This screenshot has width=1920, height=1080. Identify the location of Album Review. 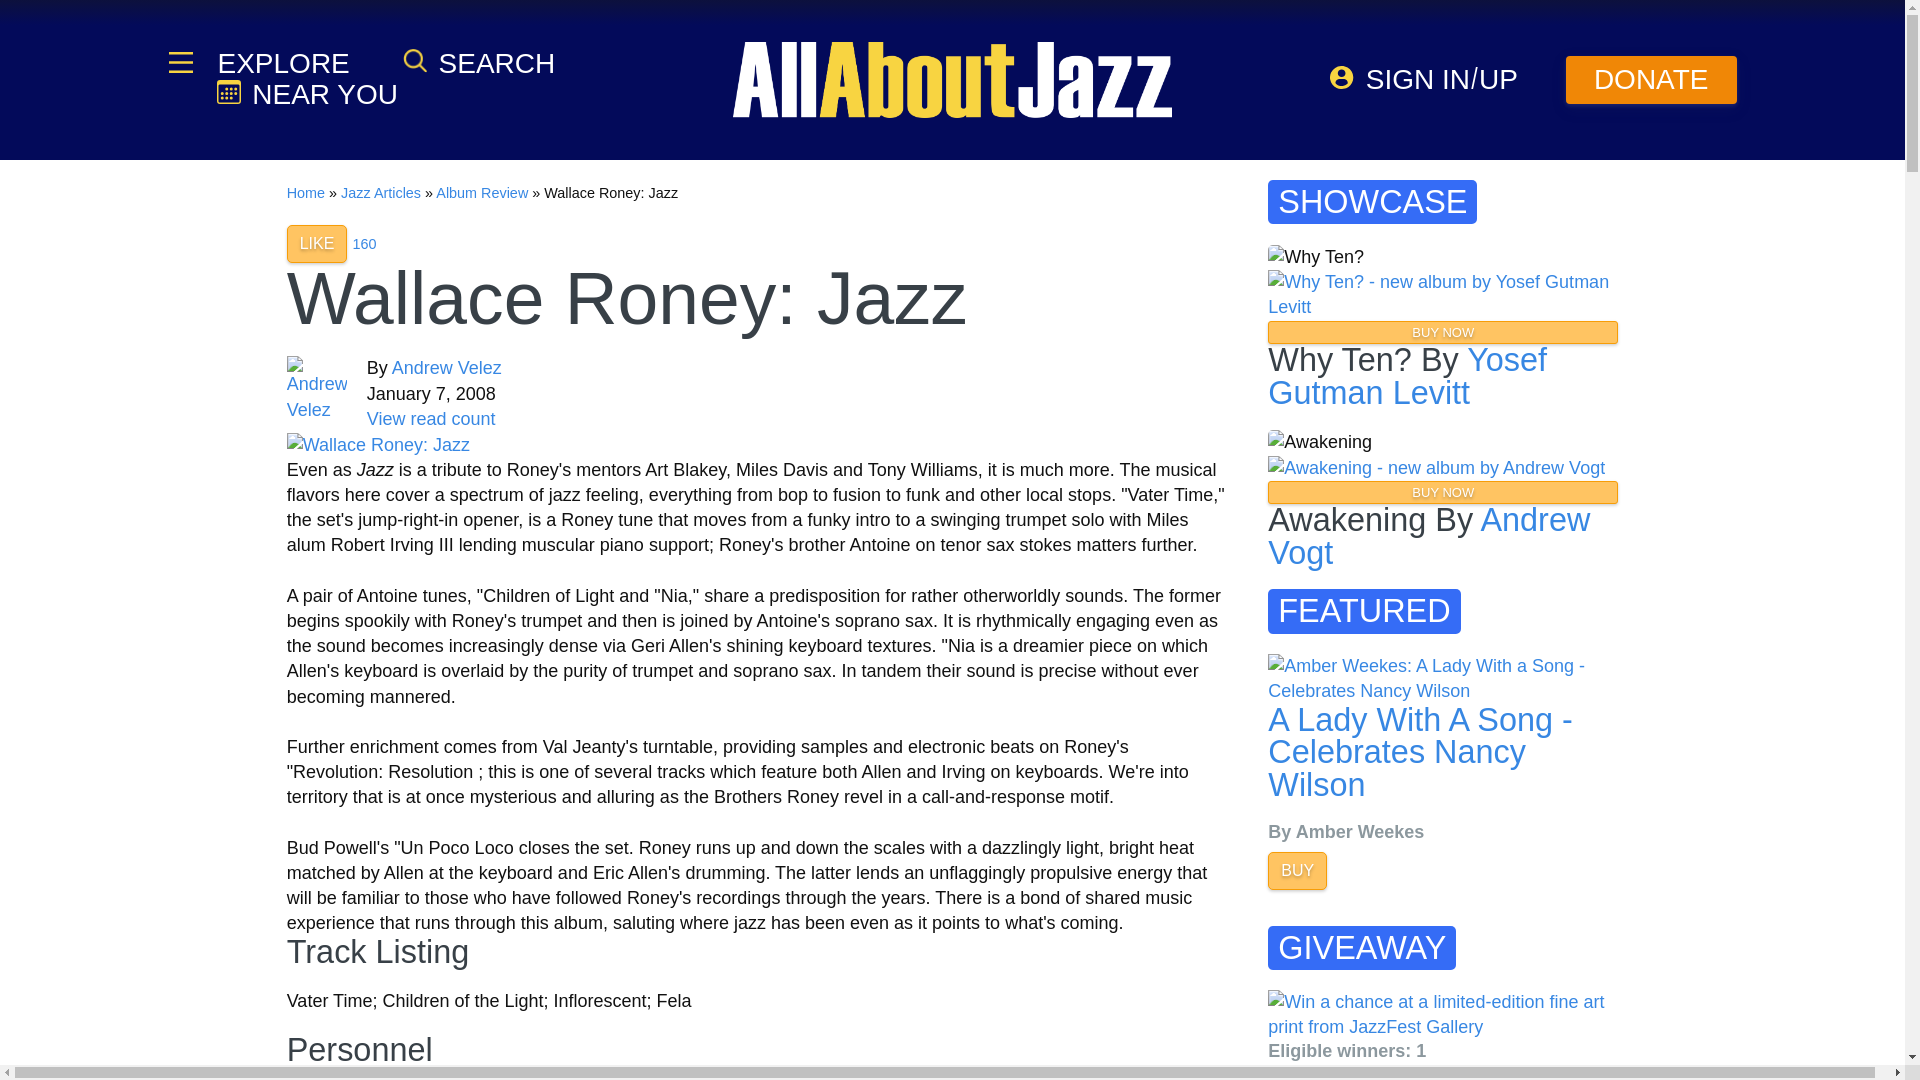
(482, 192).